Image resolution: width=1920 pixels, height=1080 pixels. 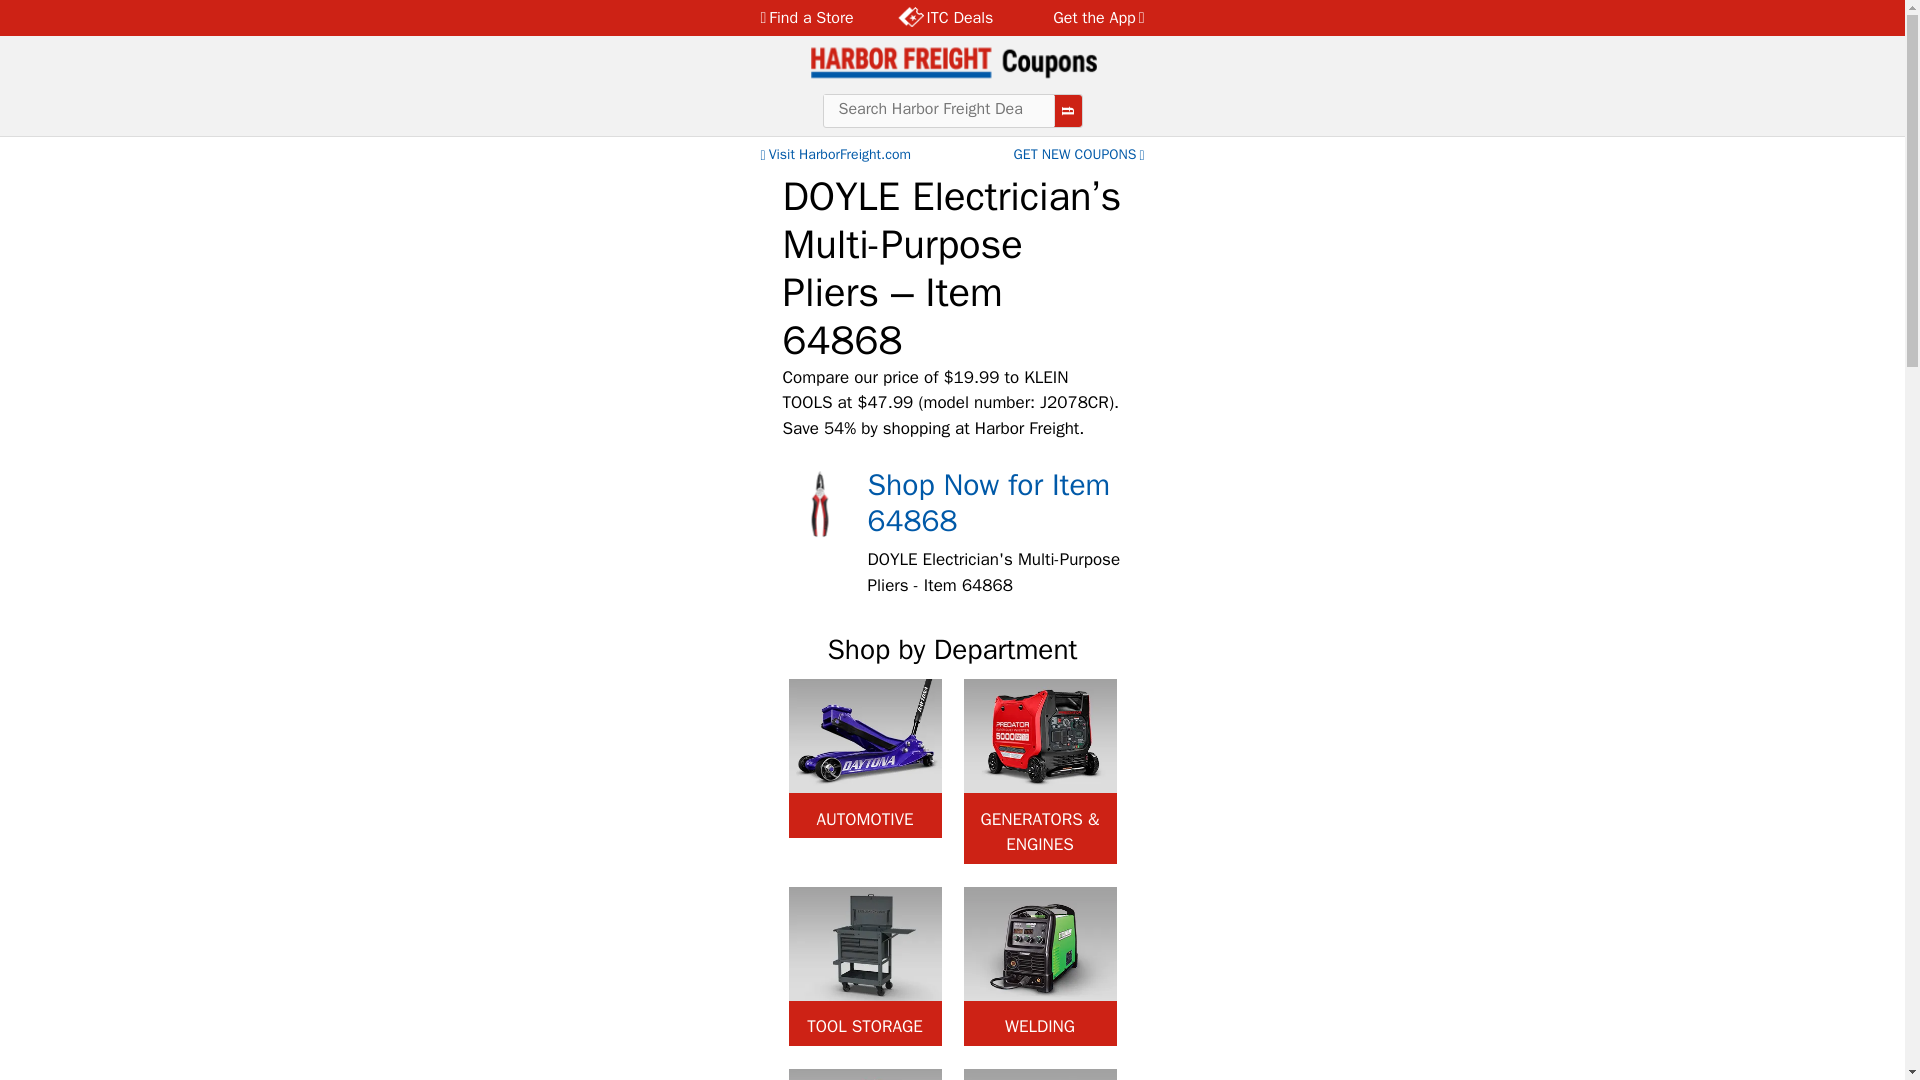 I want to click on GET NEW COUPONS, so click(x=1080, y=154).